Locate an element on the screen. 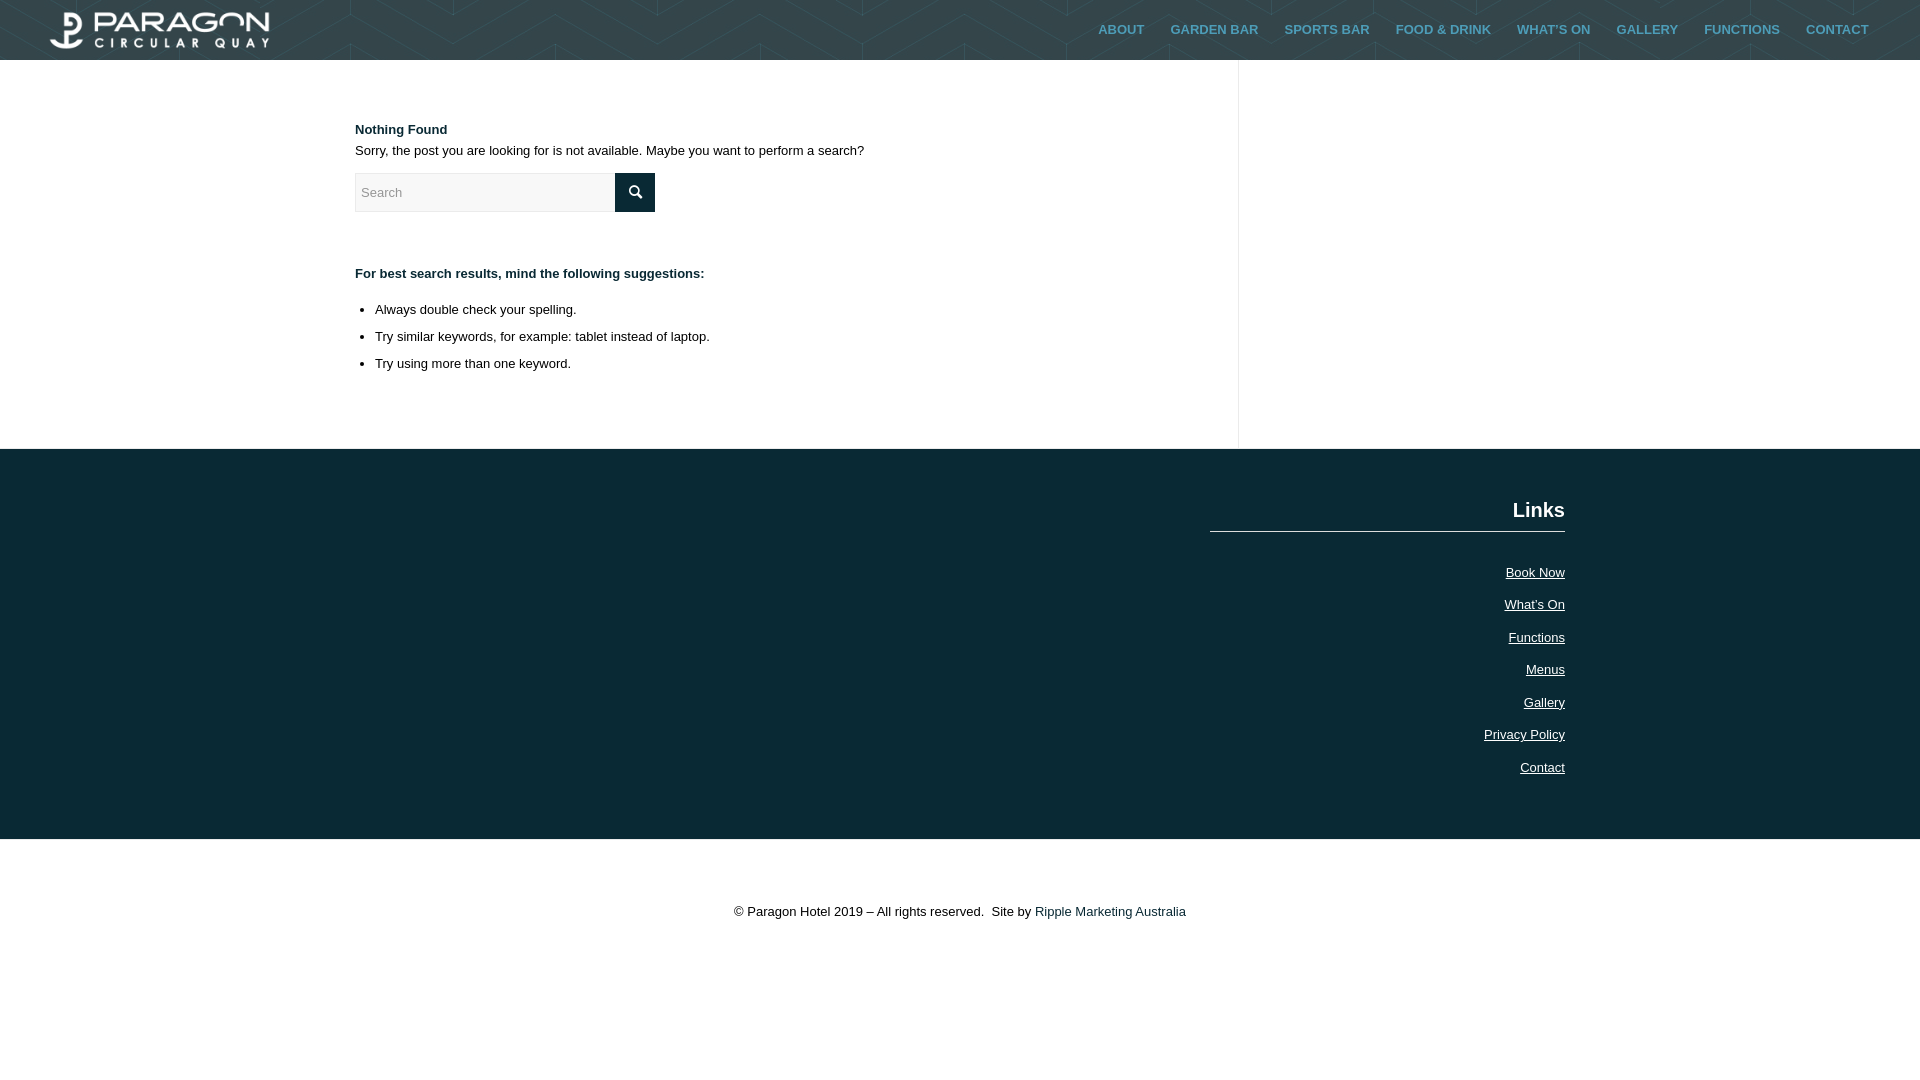 This screenshot has height=1080, width=1920. Contact is located at coordinates (1542, 768).